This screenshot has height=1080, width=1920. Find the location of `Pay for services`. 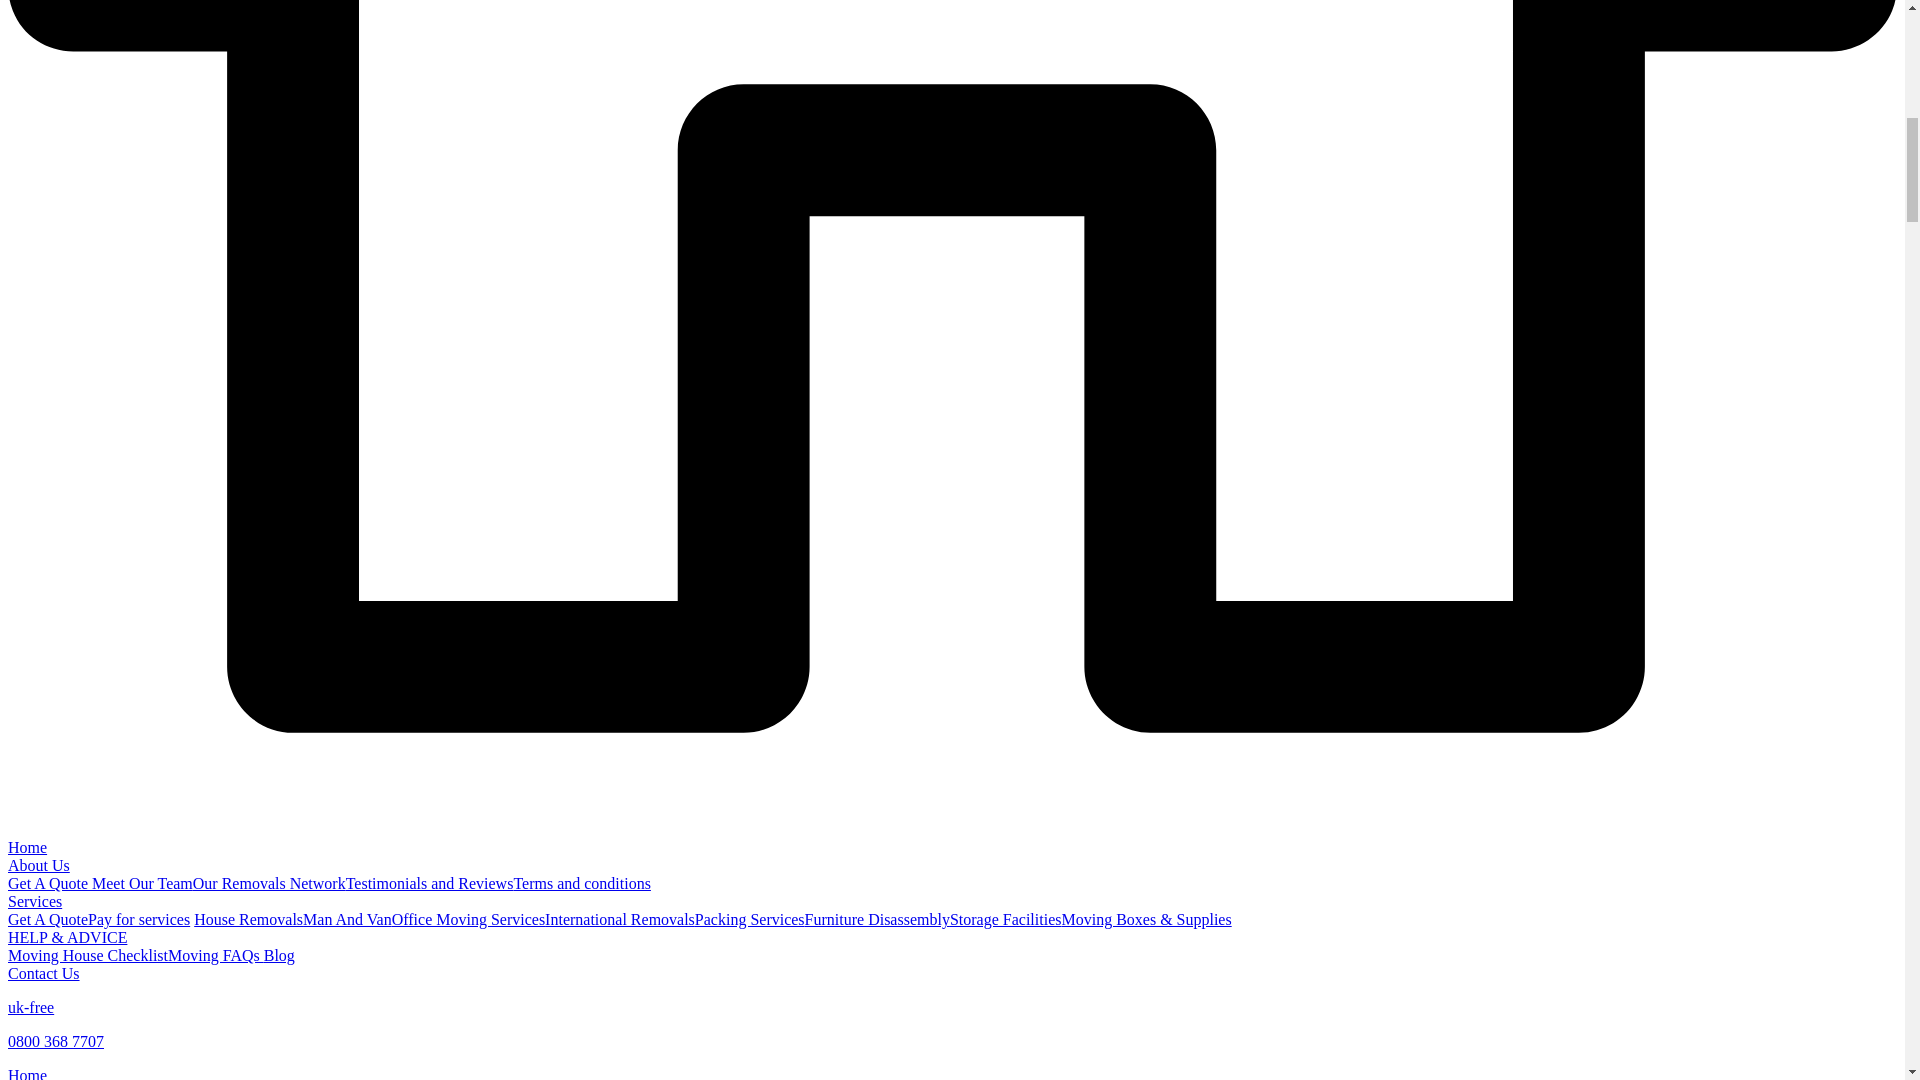

Pay for services is located at coordinates (139, 919).